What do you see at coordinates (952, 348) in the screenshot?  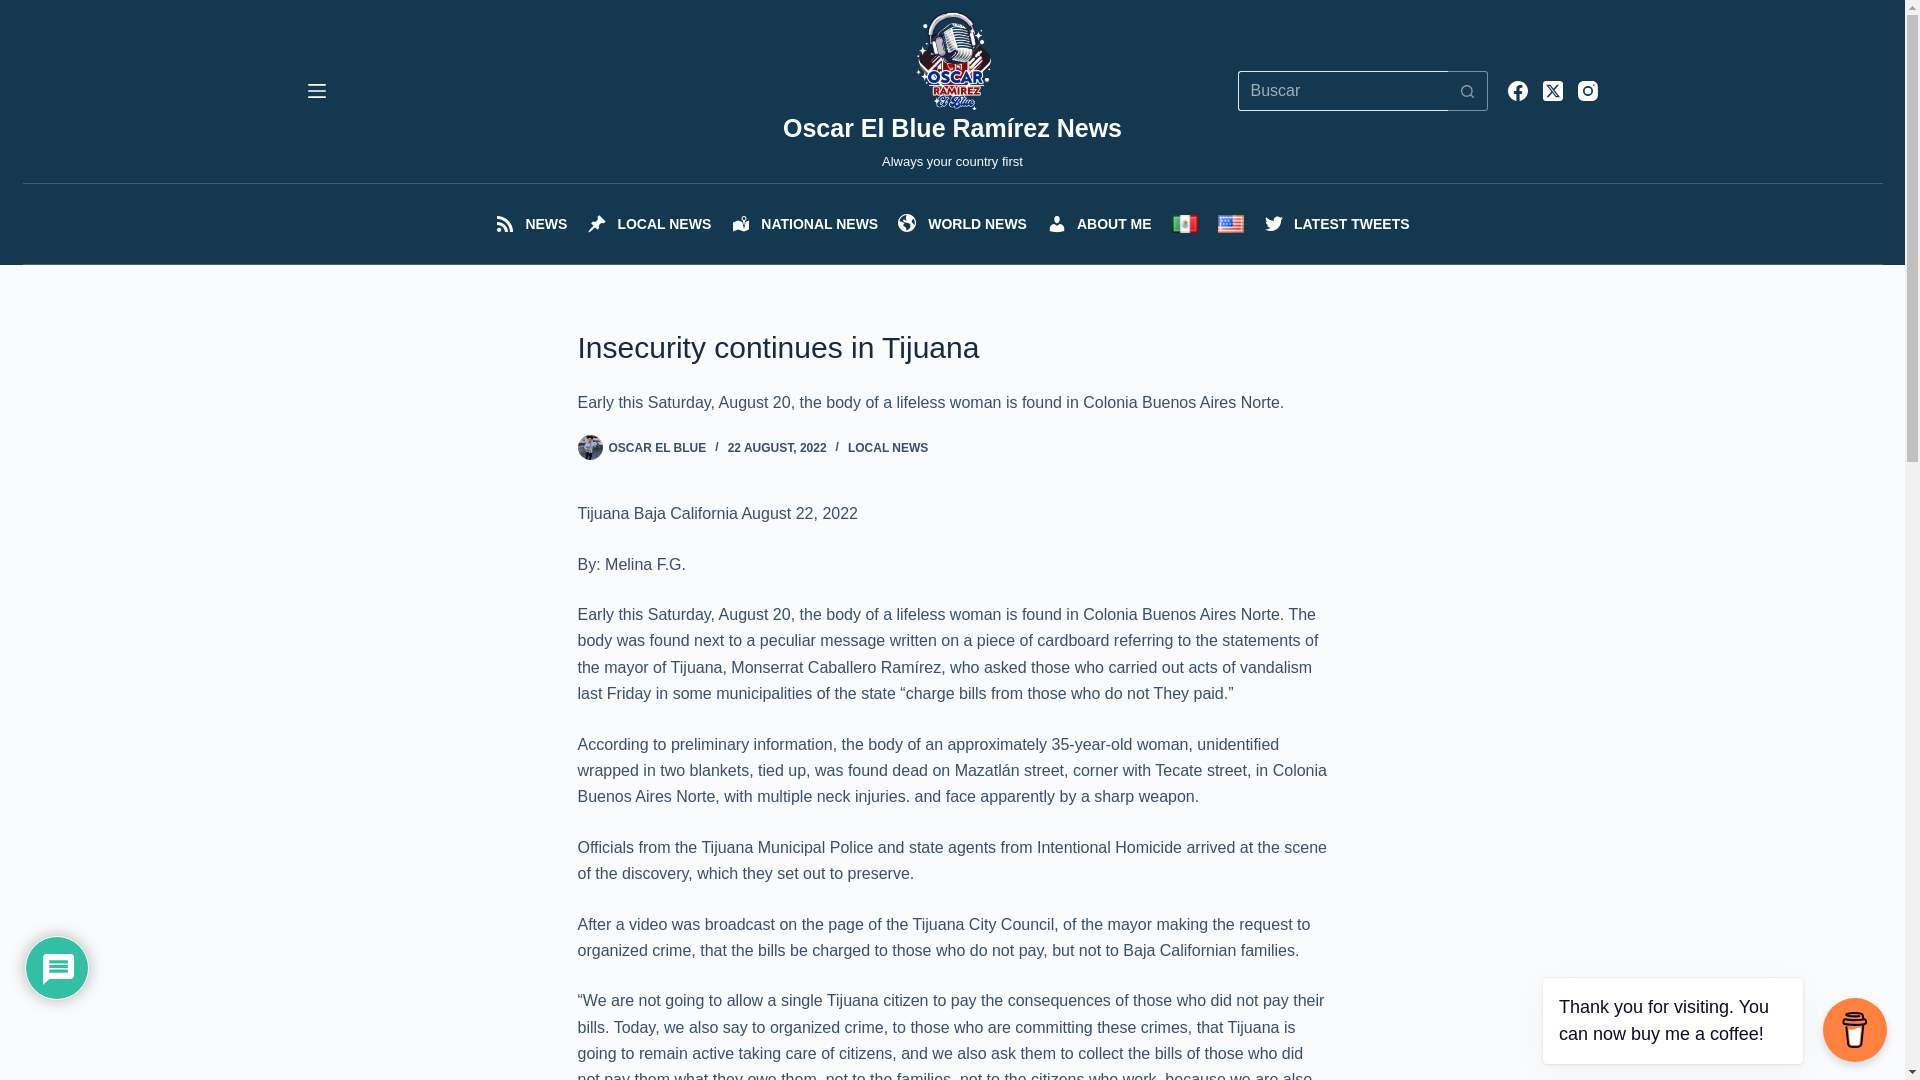 I see `Insecurity continues in Tijuana` at bounding box center [952, 348].